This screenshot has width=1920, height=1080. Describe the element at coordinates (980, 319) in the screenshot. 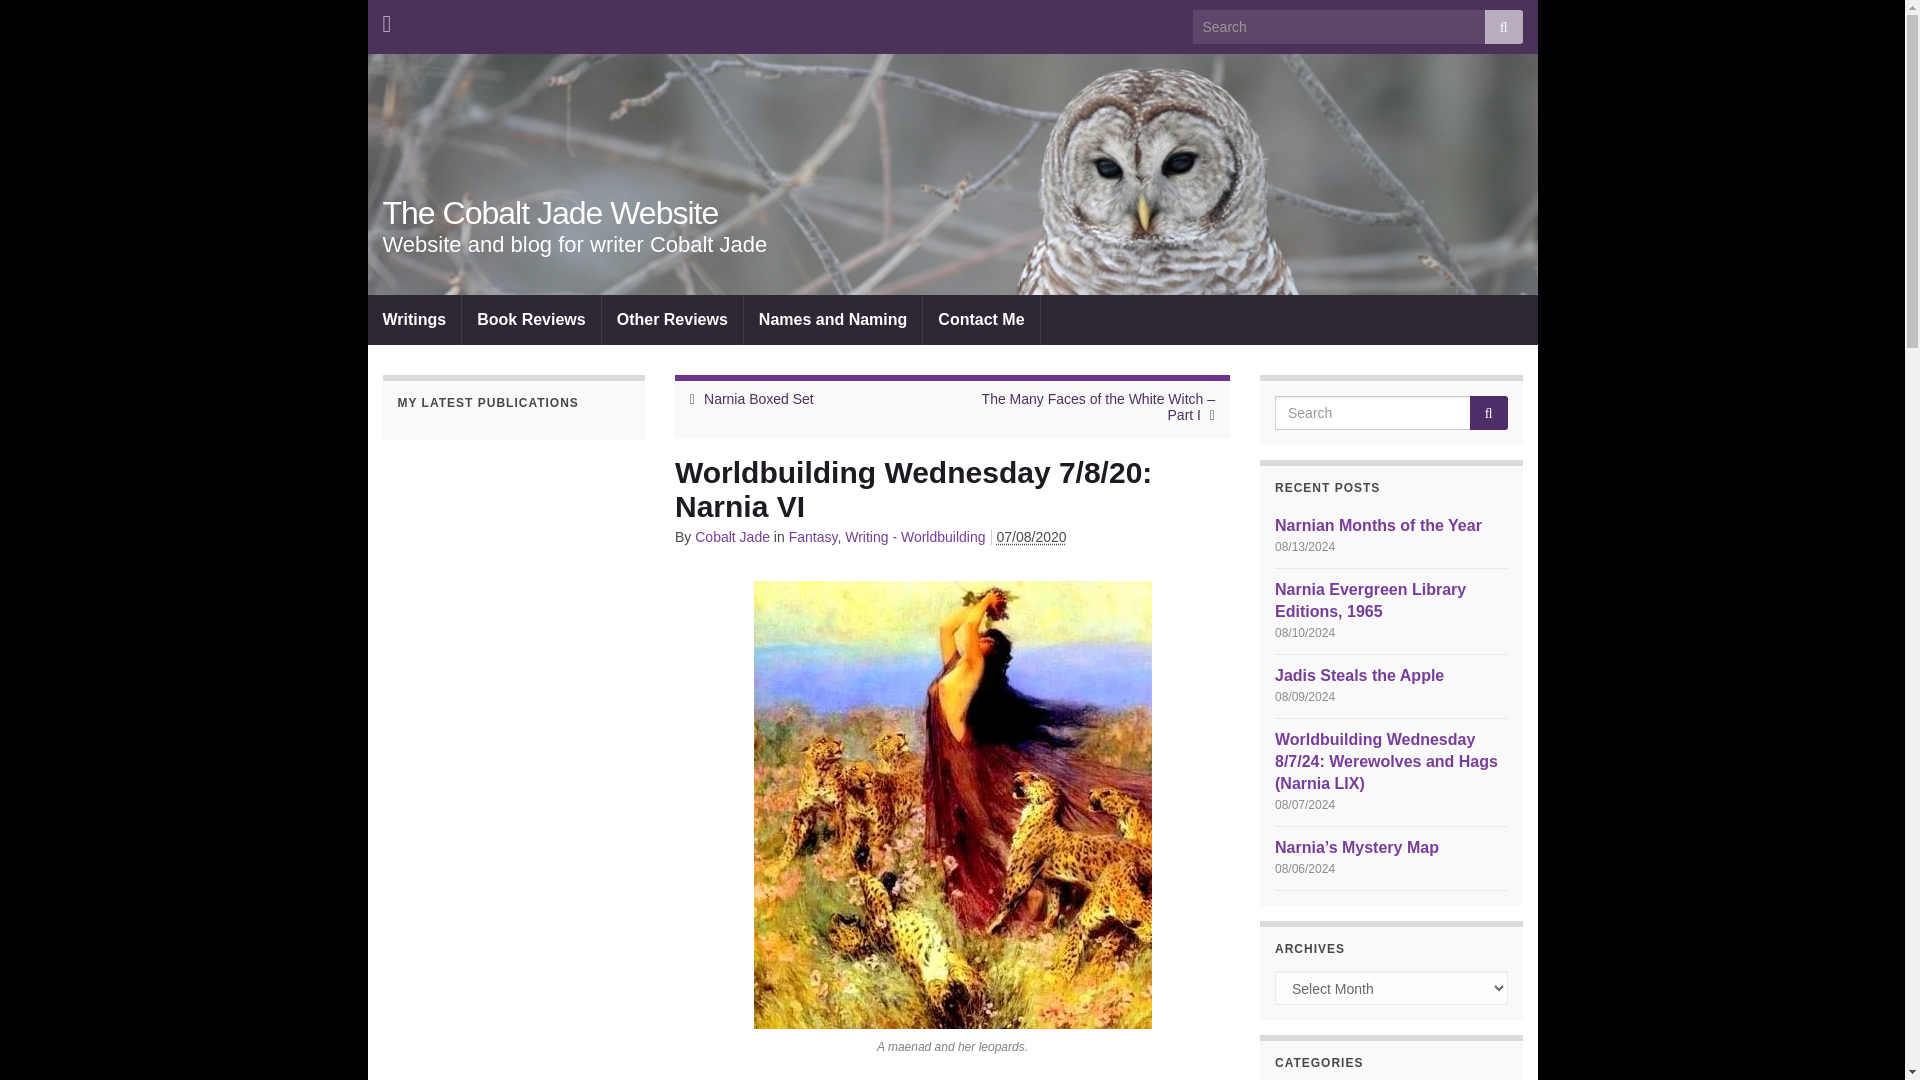

I see `Contact Me` at that location.